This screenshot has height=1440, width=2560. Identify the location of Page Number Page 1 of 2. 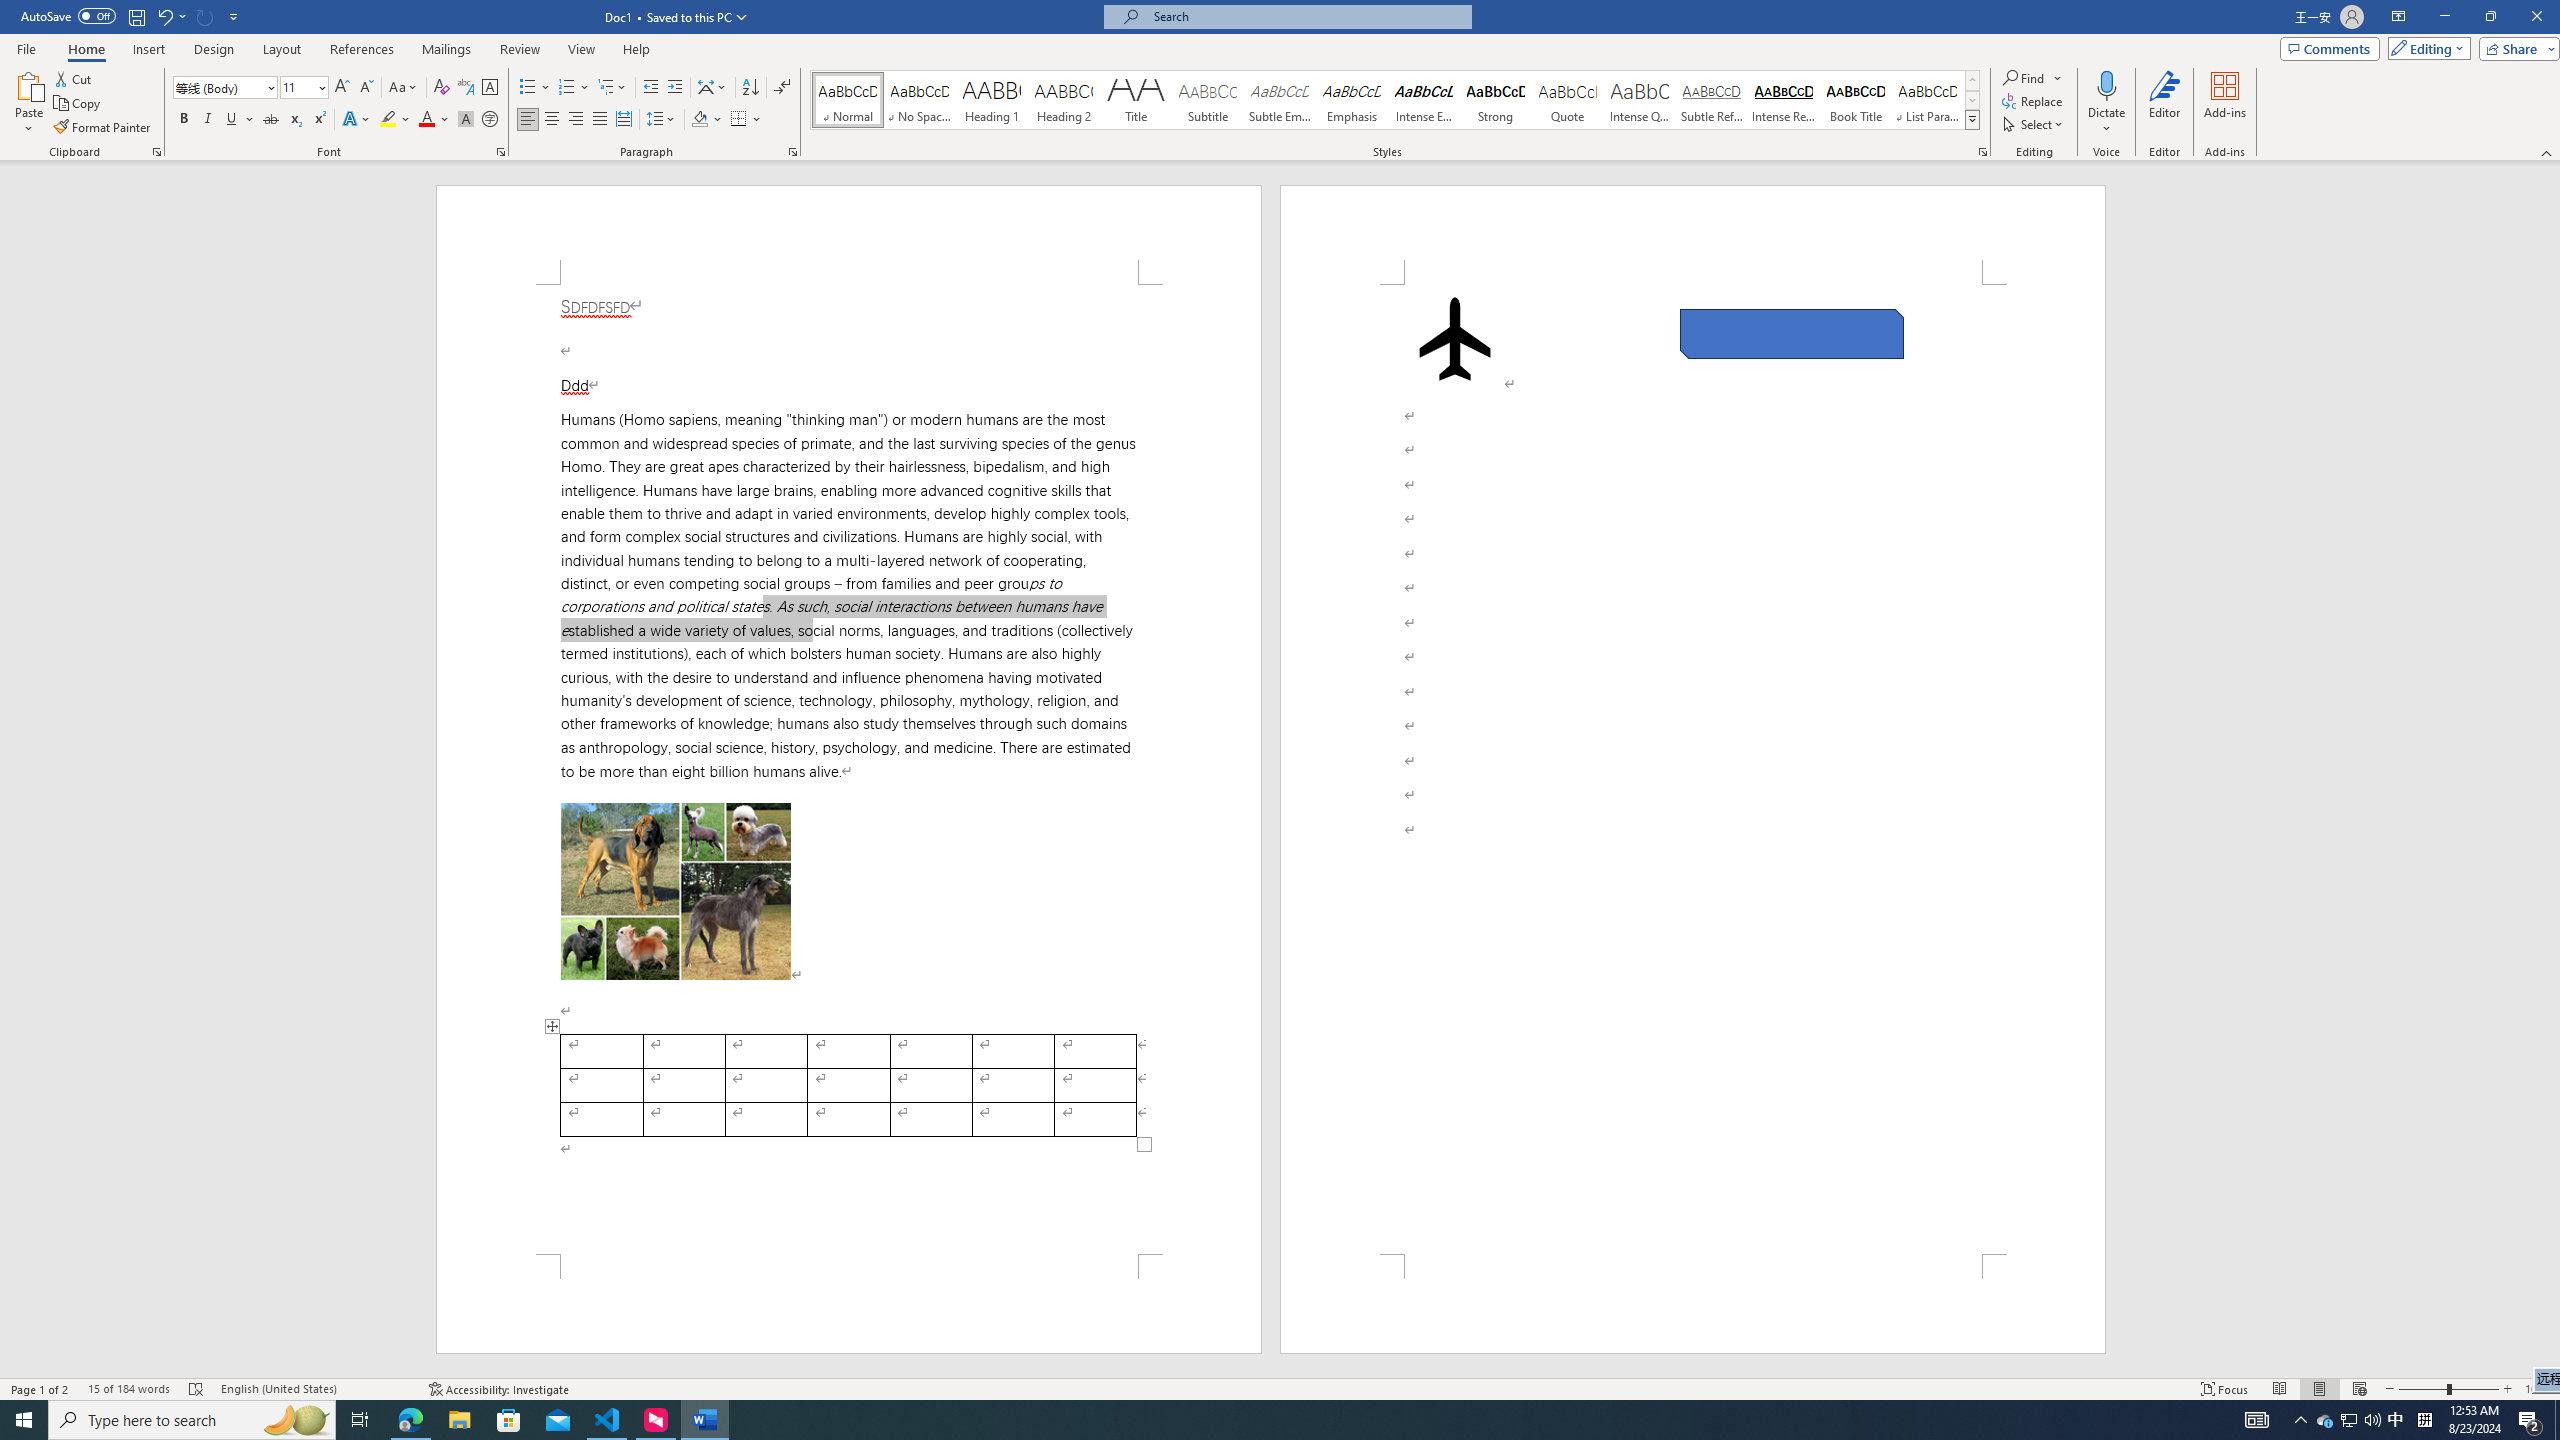
(40, 1389).